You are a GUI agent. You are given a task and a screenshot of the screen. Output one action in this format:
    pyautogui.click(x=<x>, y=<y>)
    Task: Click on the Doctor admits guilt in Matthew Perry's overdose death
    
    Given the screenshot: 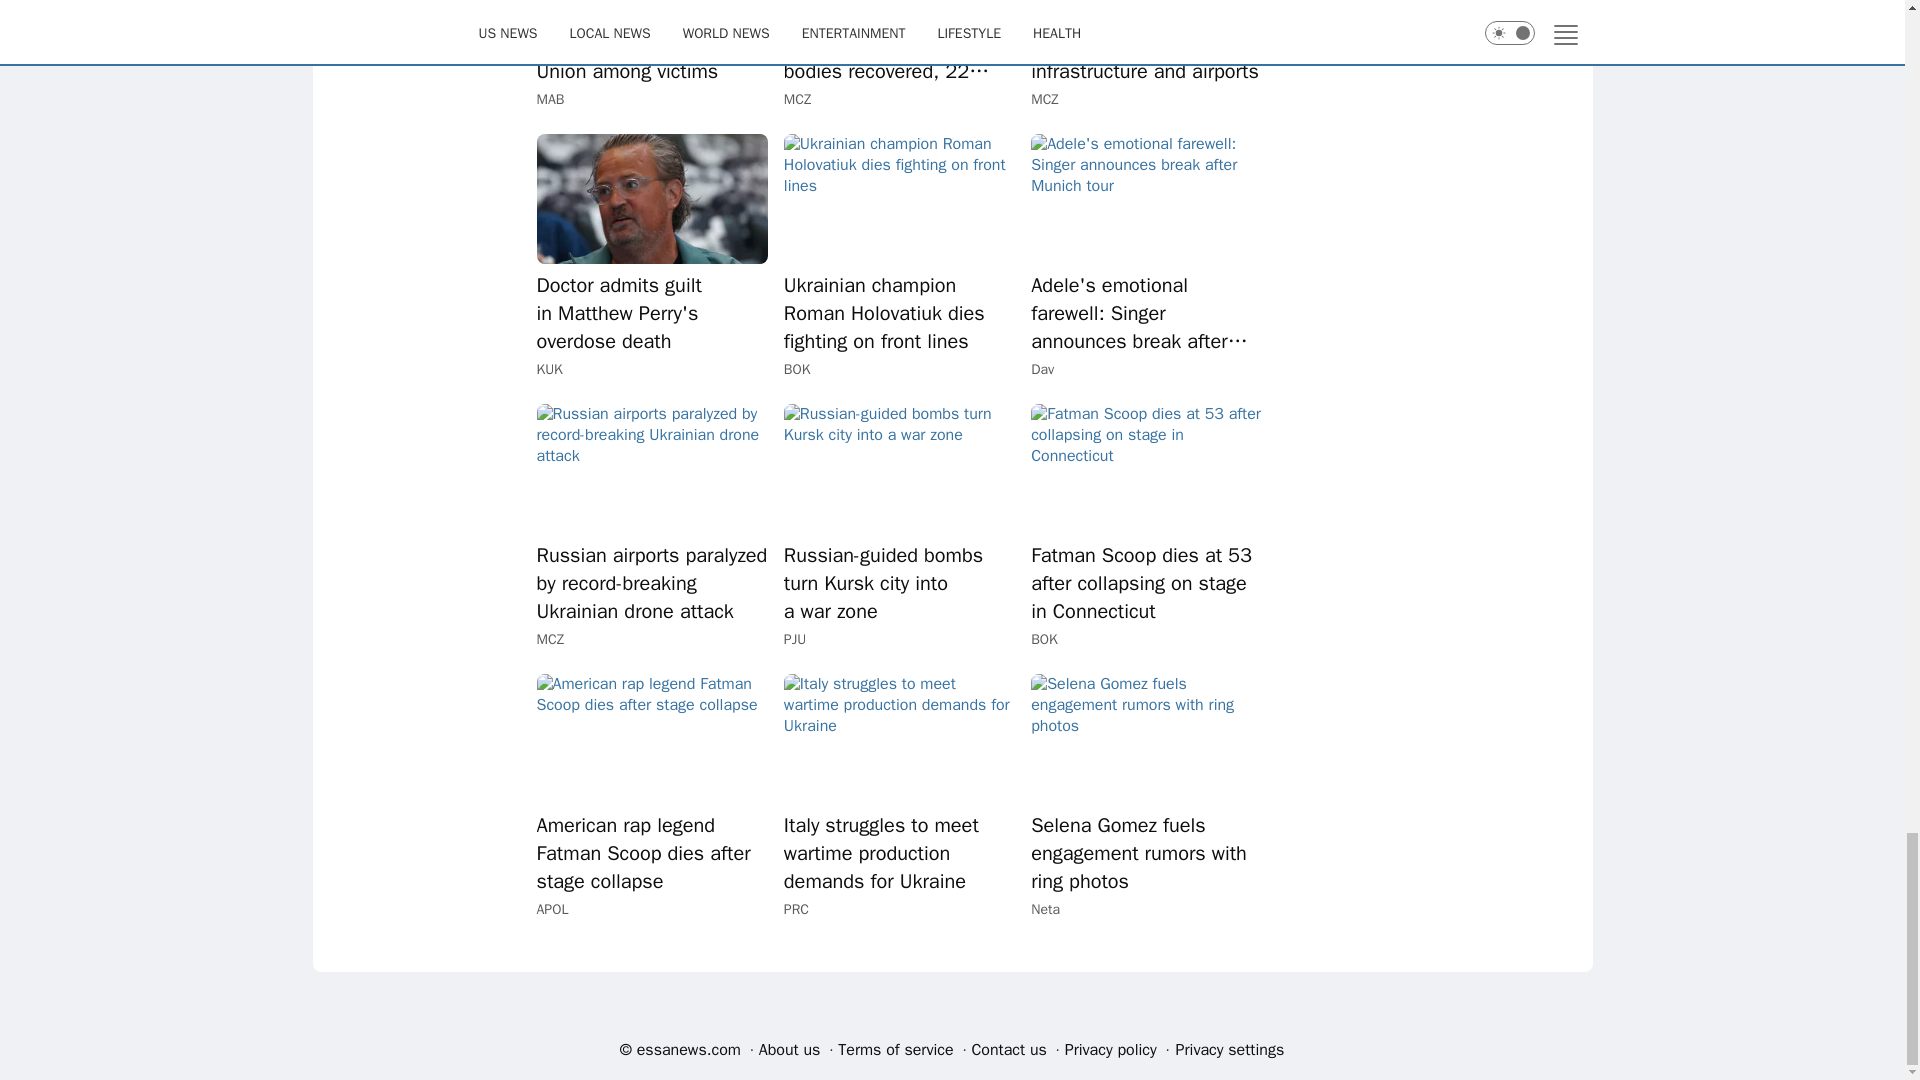 What is the action you would take?
    pyautogui.click(x=650, y=198)
    